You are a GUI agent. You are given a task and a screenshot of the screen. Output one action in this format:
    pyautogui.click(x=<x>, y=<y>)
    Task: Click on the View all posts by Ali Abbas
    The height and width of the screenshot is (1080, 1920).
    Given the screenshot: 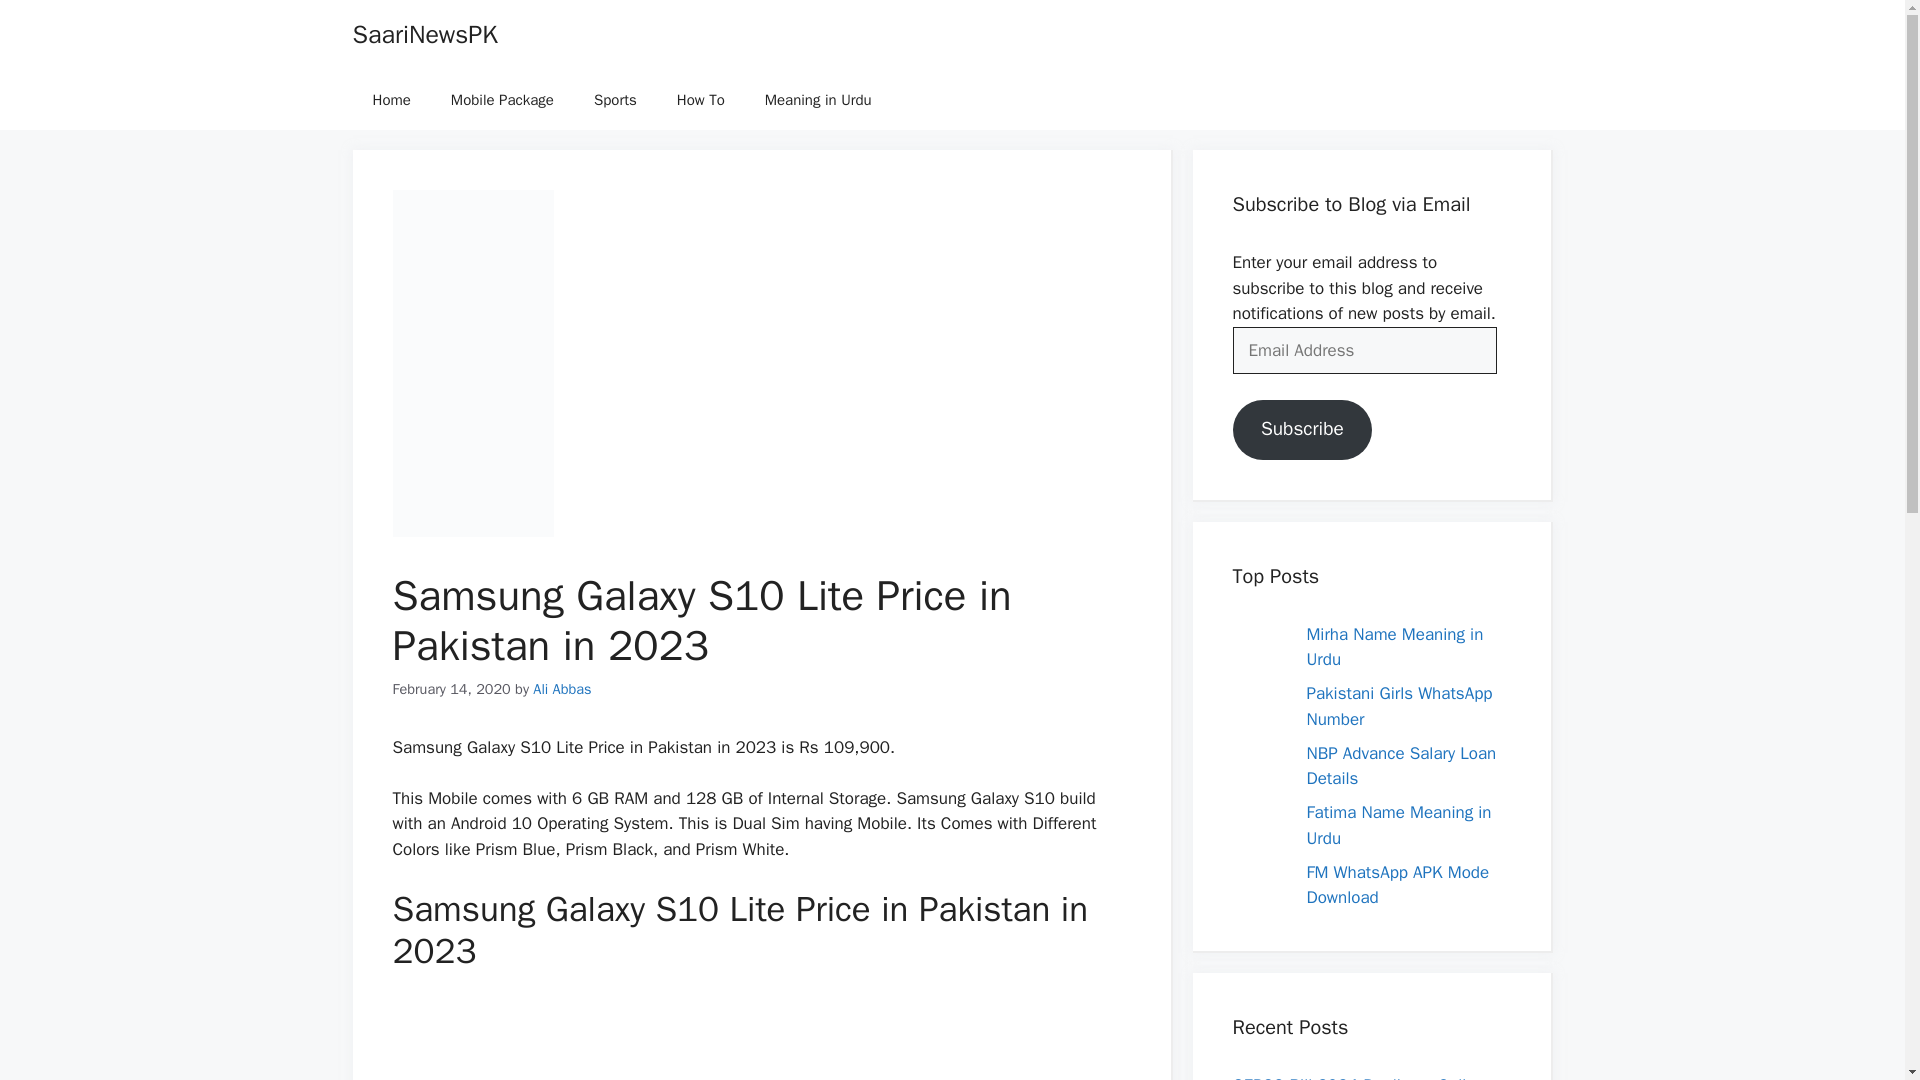 What is the action you would take?
    pyautogui.click(x=562, y=688)
    